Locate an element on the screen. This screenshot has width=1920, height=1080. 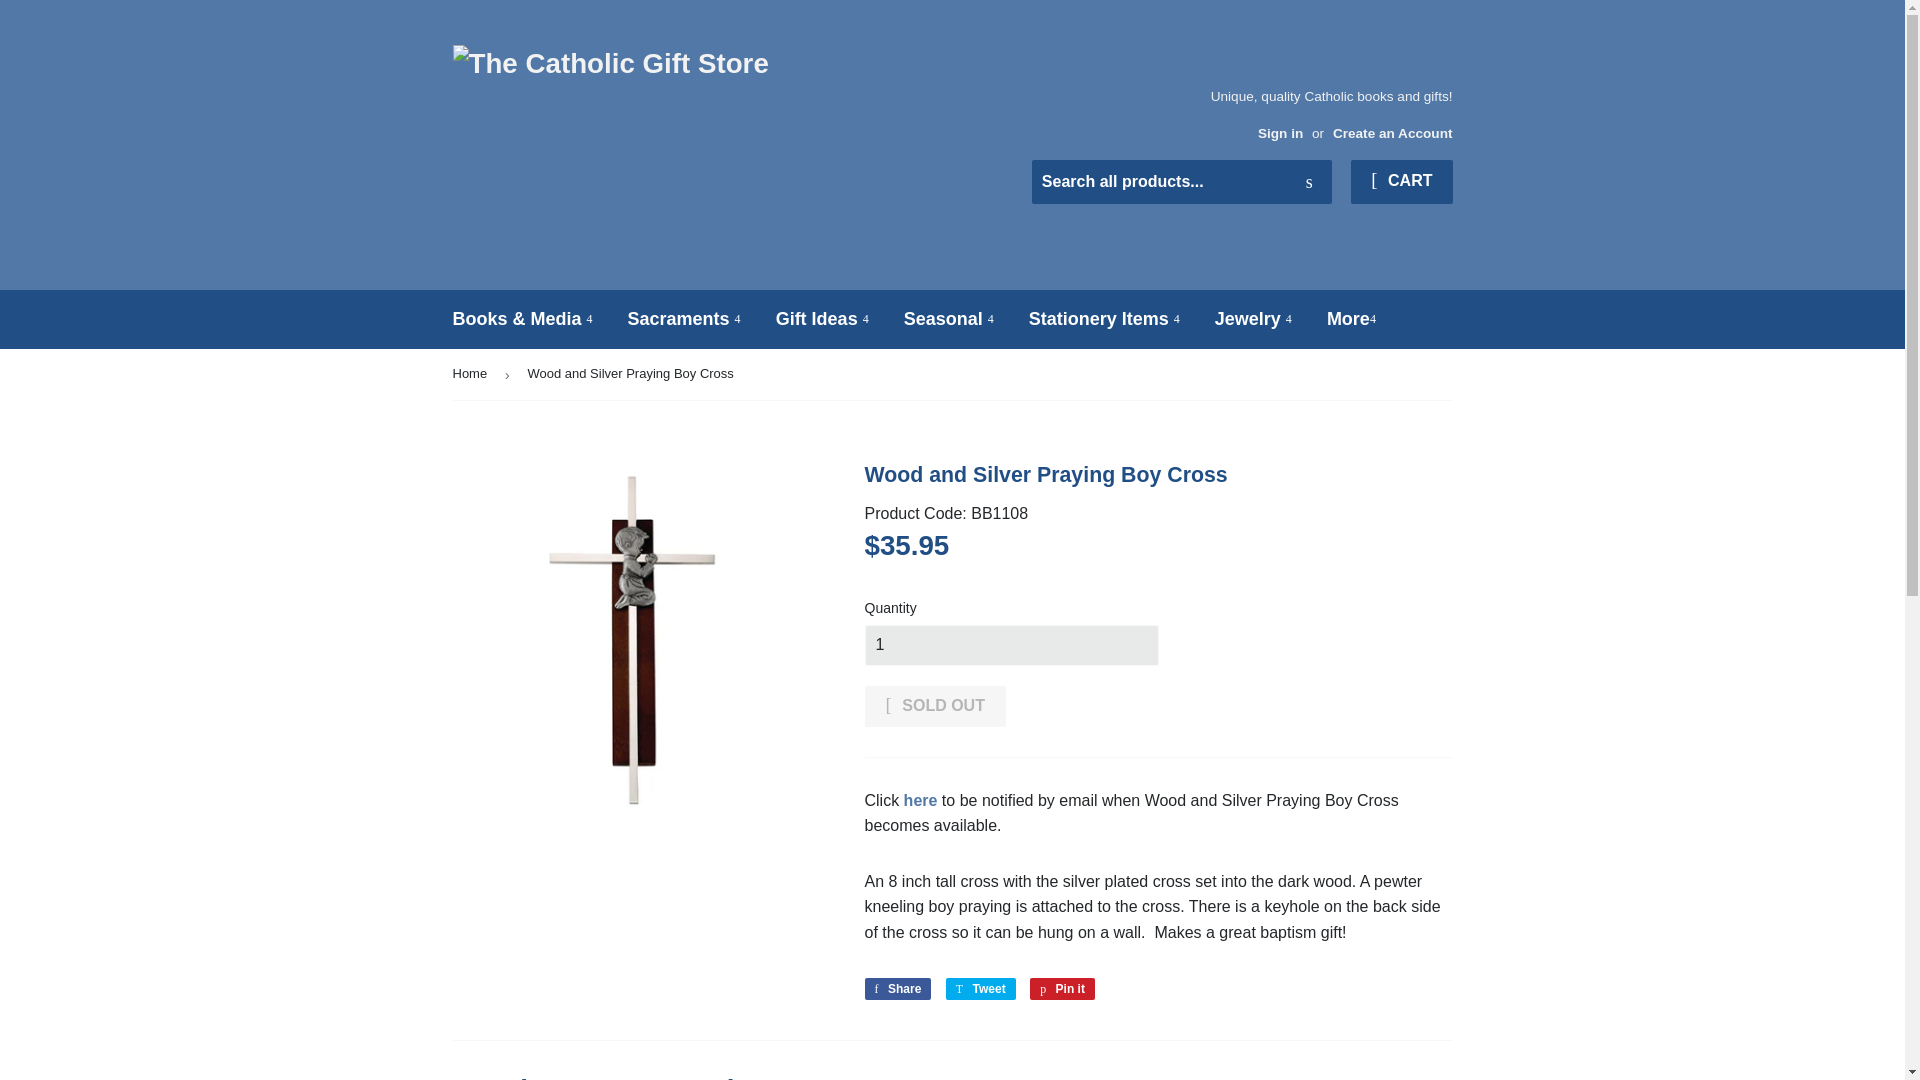
Sign in is located at coordinates (1280, 134).